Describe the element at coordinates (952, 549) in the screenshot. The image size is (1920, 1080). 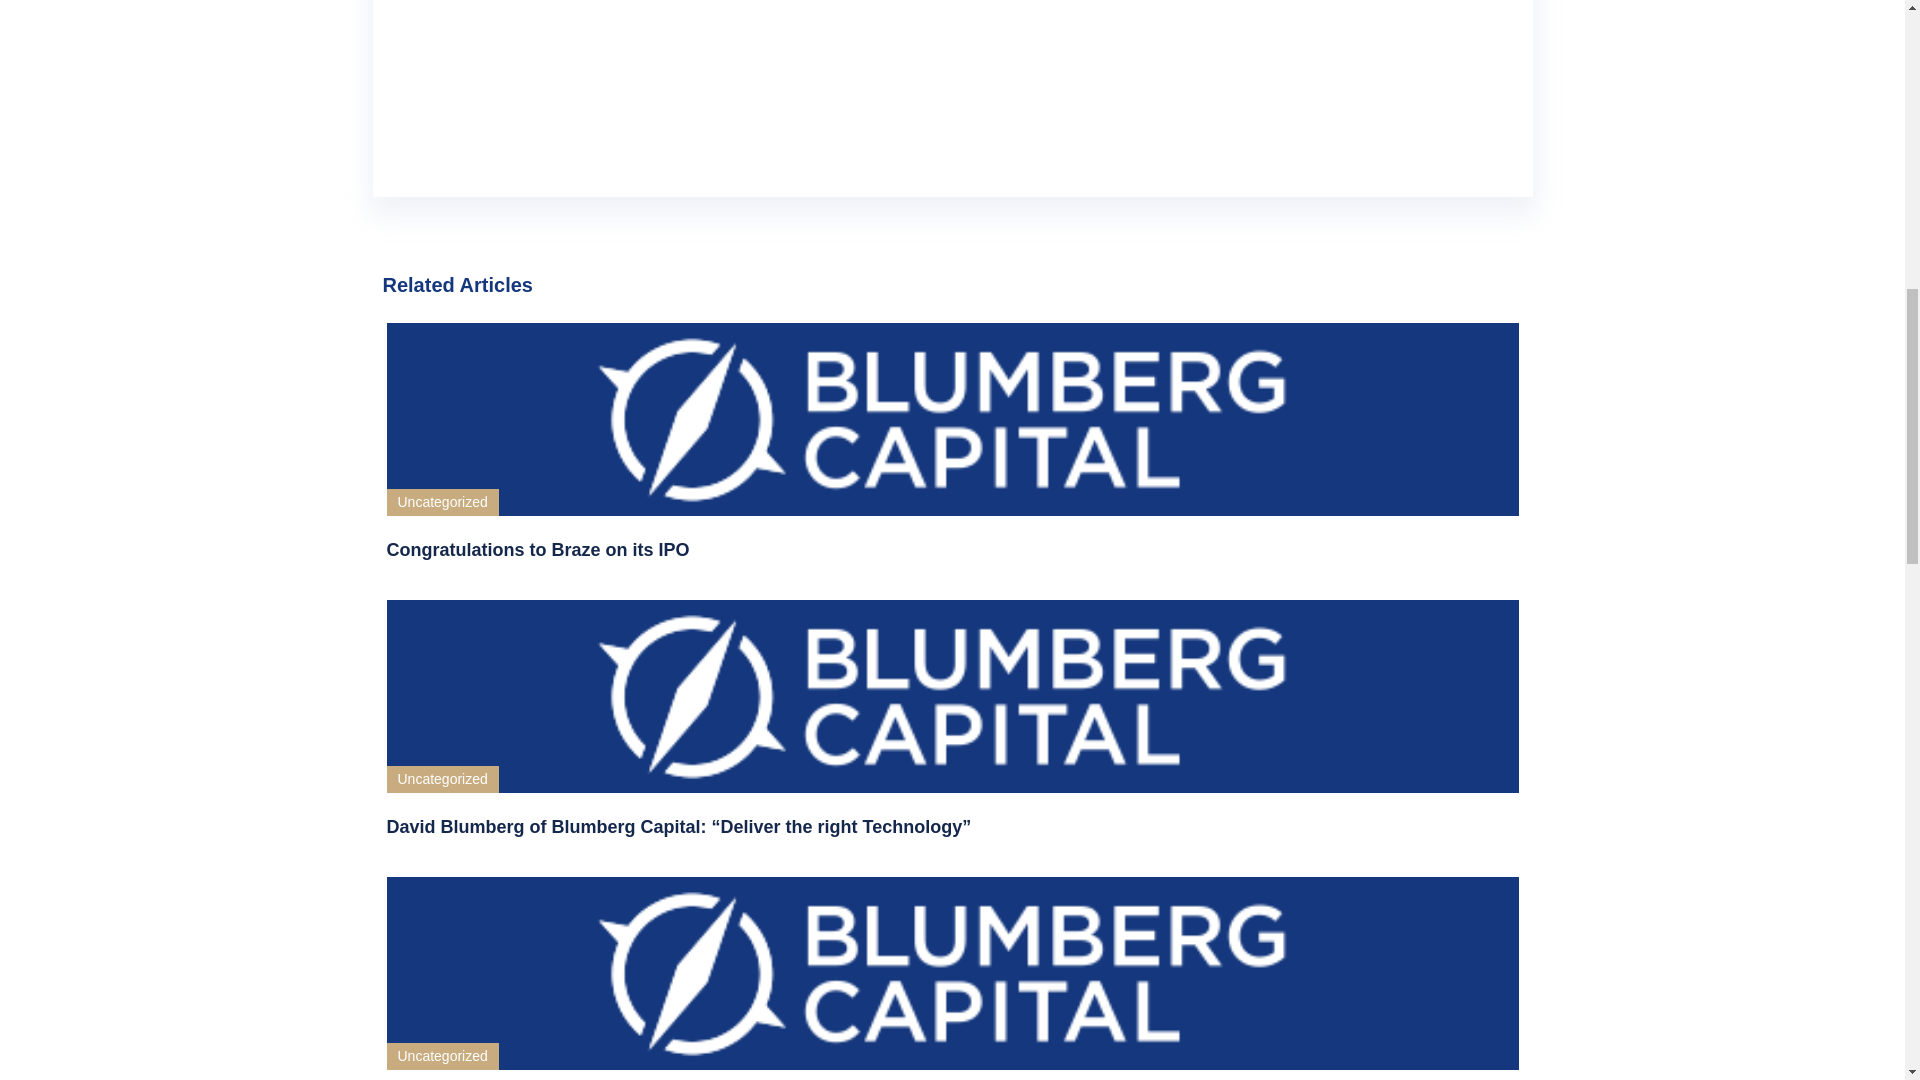
I see `Congratulations to Braze on its IPO` at that location.